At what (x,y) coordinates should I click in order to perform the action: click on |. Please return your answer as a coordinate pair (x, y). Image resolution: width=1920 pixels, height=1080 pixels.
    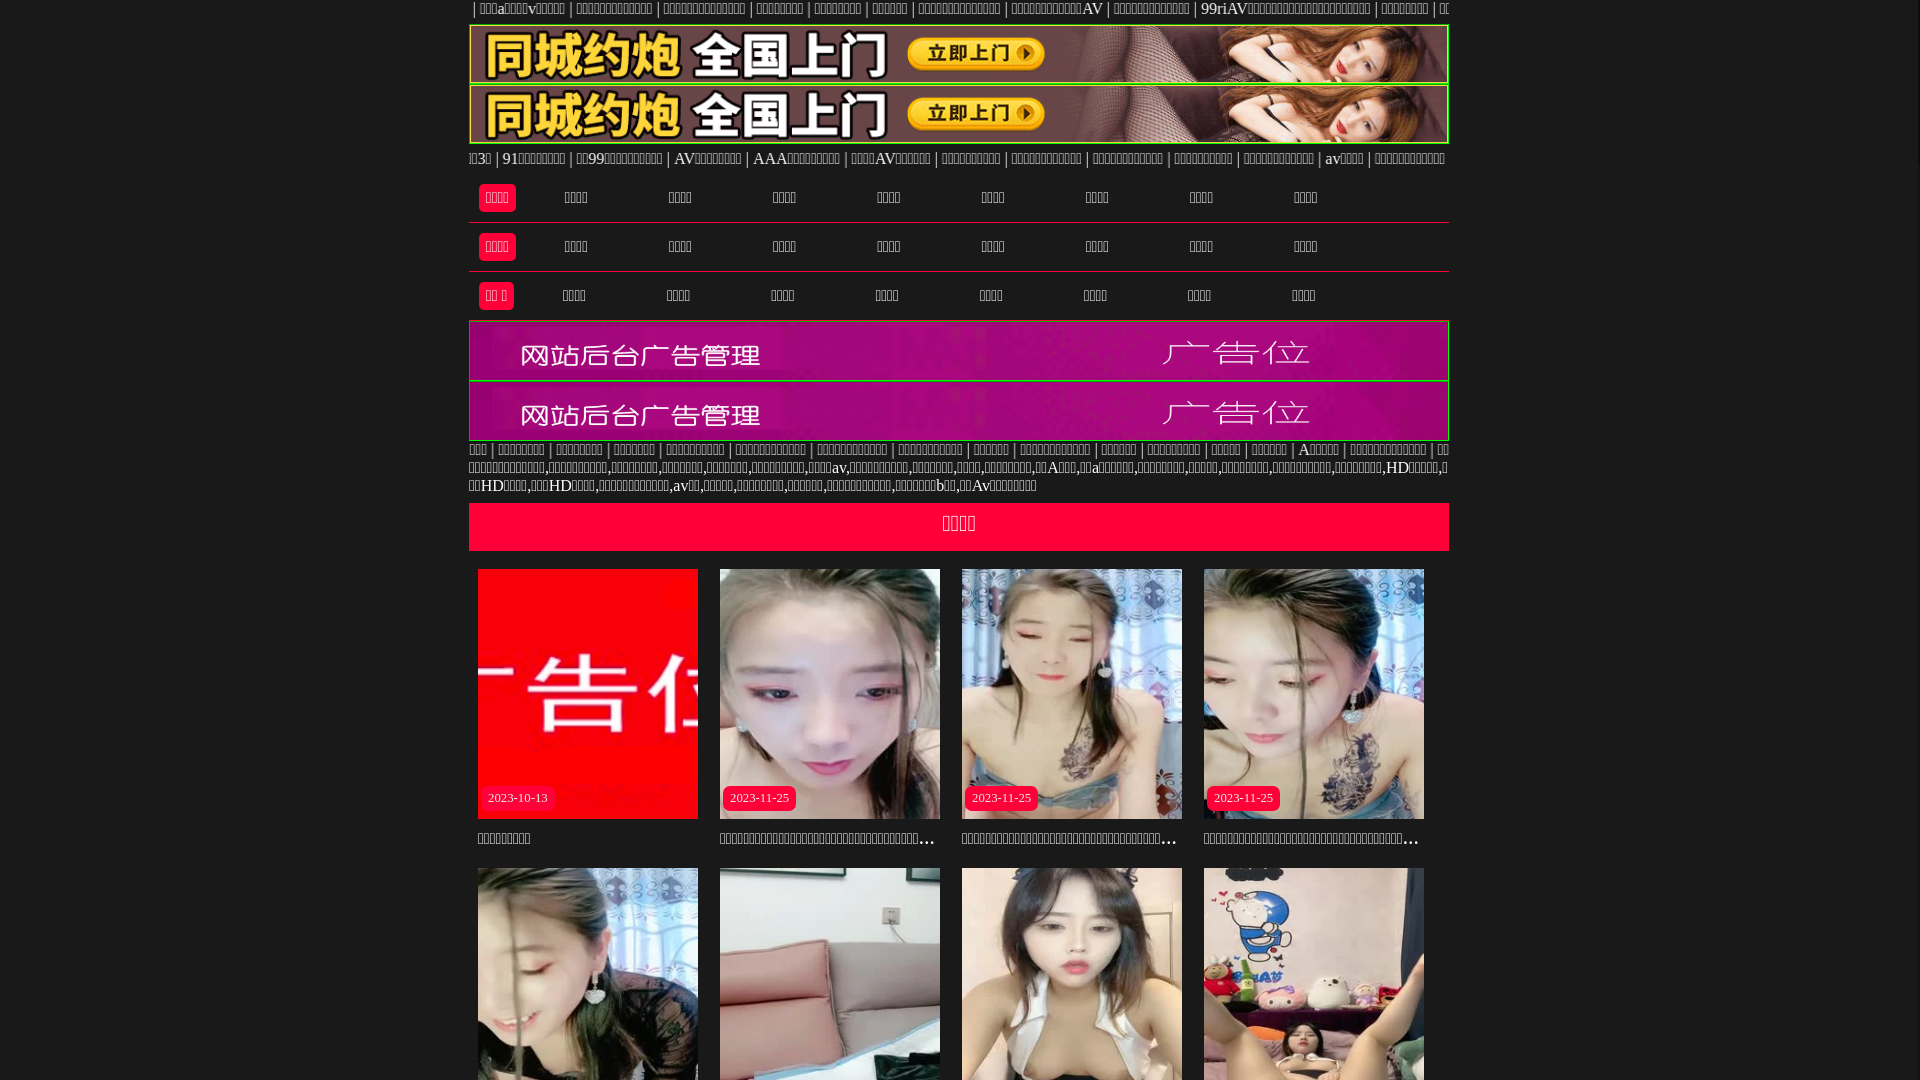
    Looking at the image, I should click on (1666, 450).